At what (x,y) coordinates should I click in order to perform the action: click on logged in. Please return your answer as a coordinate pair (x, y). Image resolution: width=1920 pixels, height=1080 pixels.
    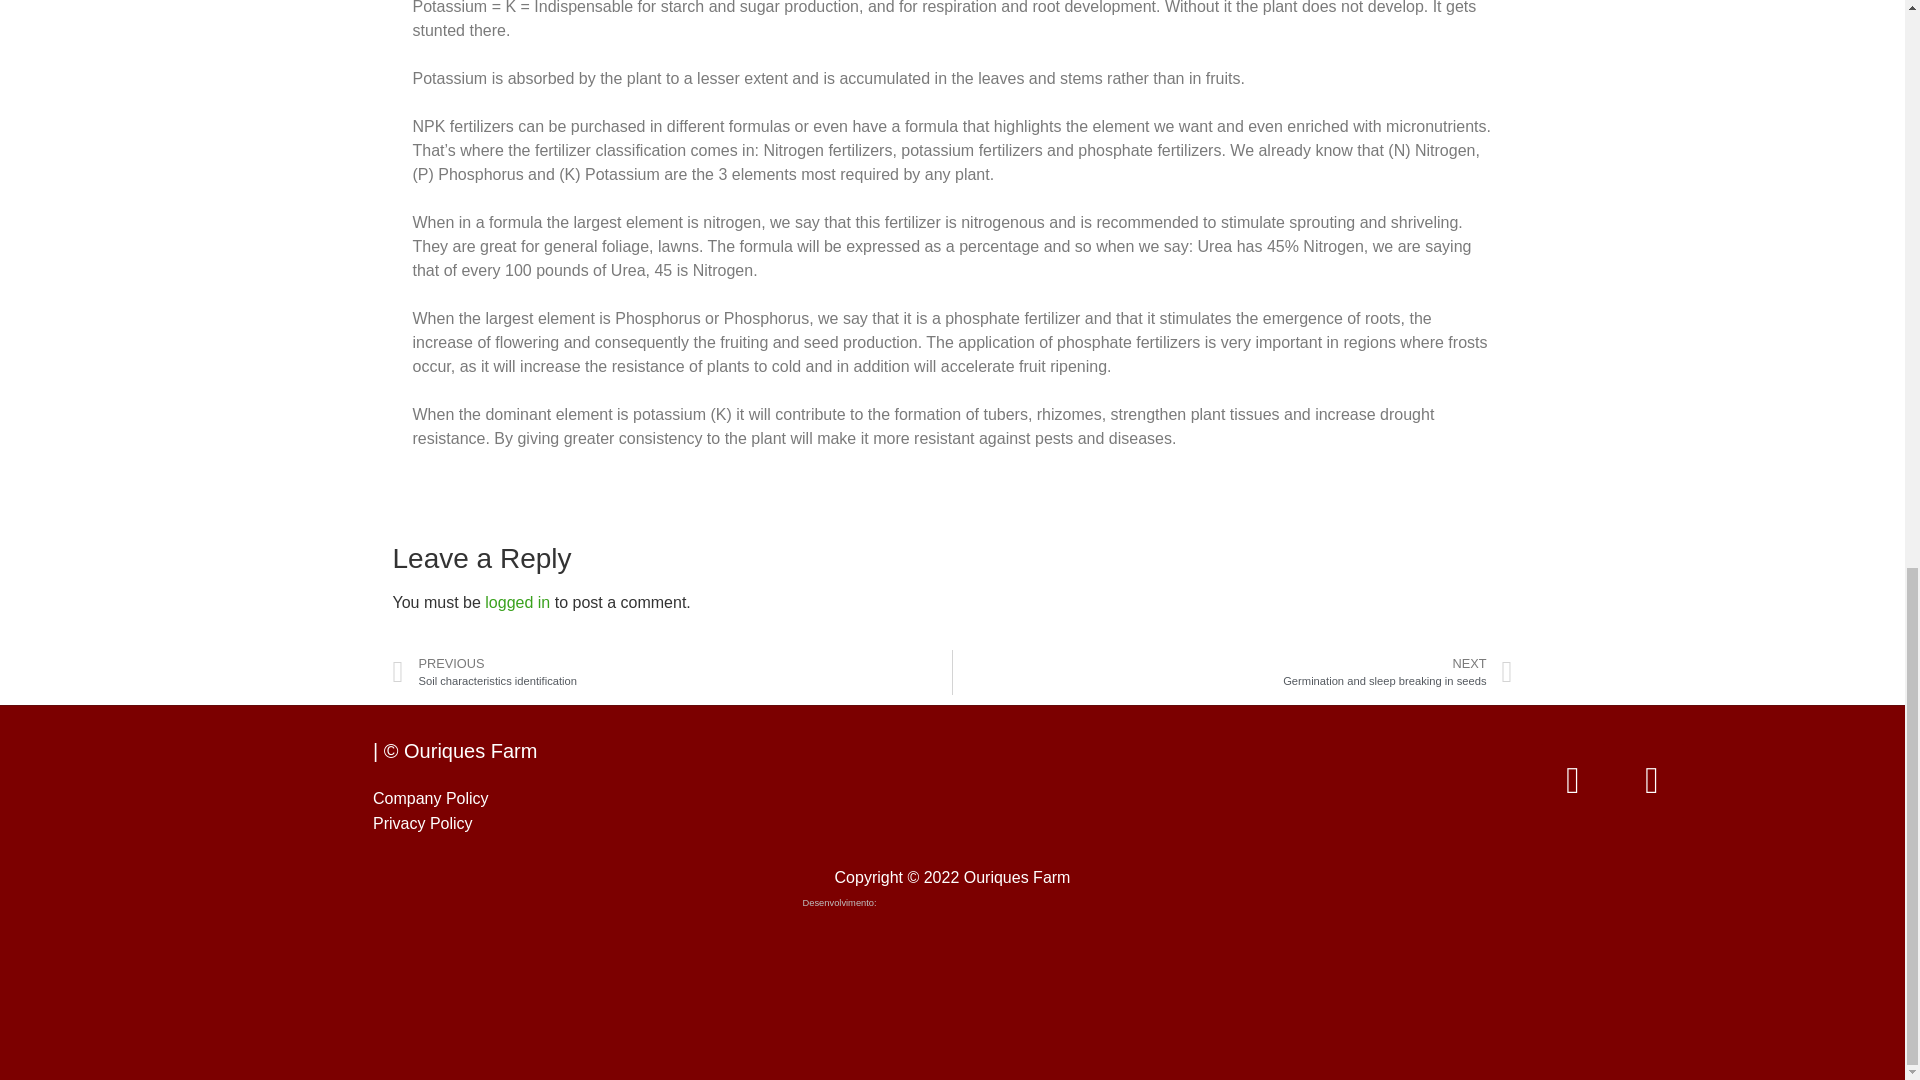
    Looking at the image, I should click on (672, 672).